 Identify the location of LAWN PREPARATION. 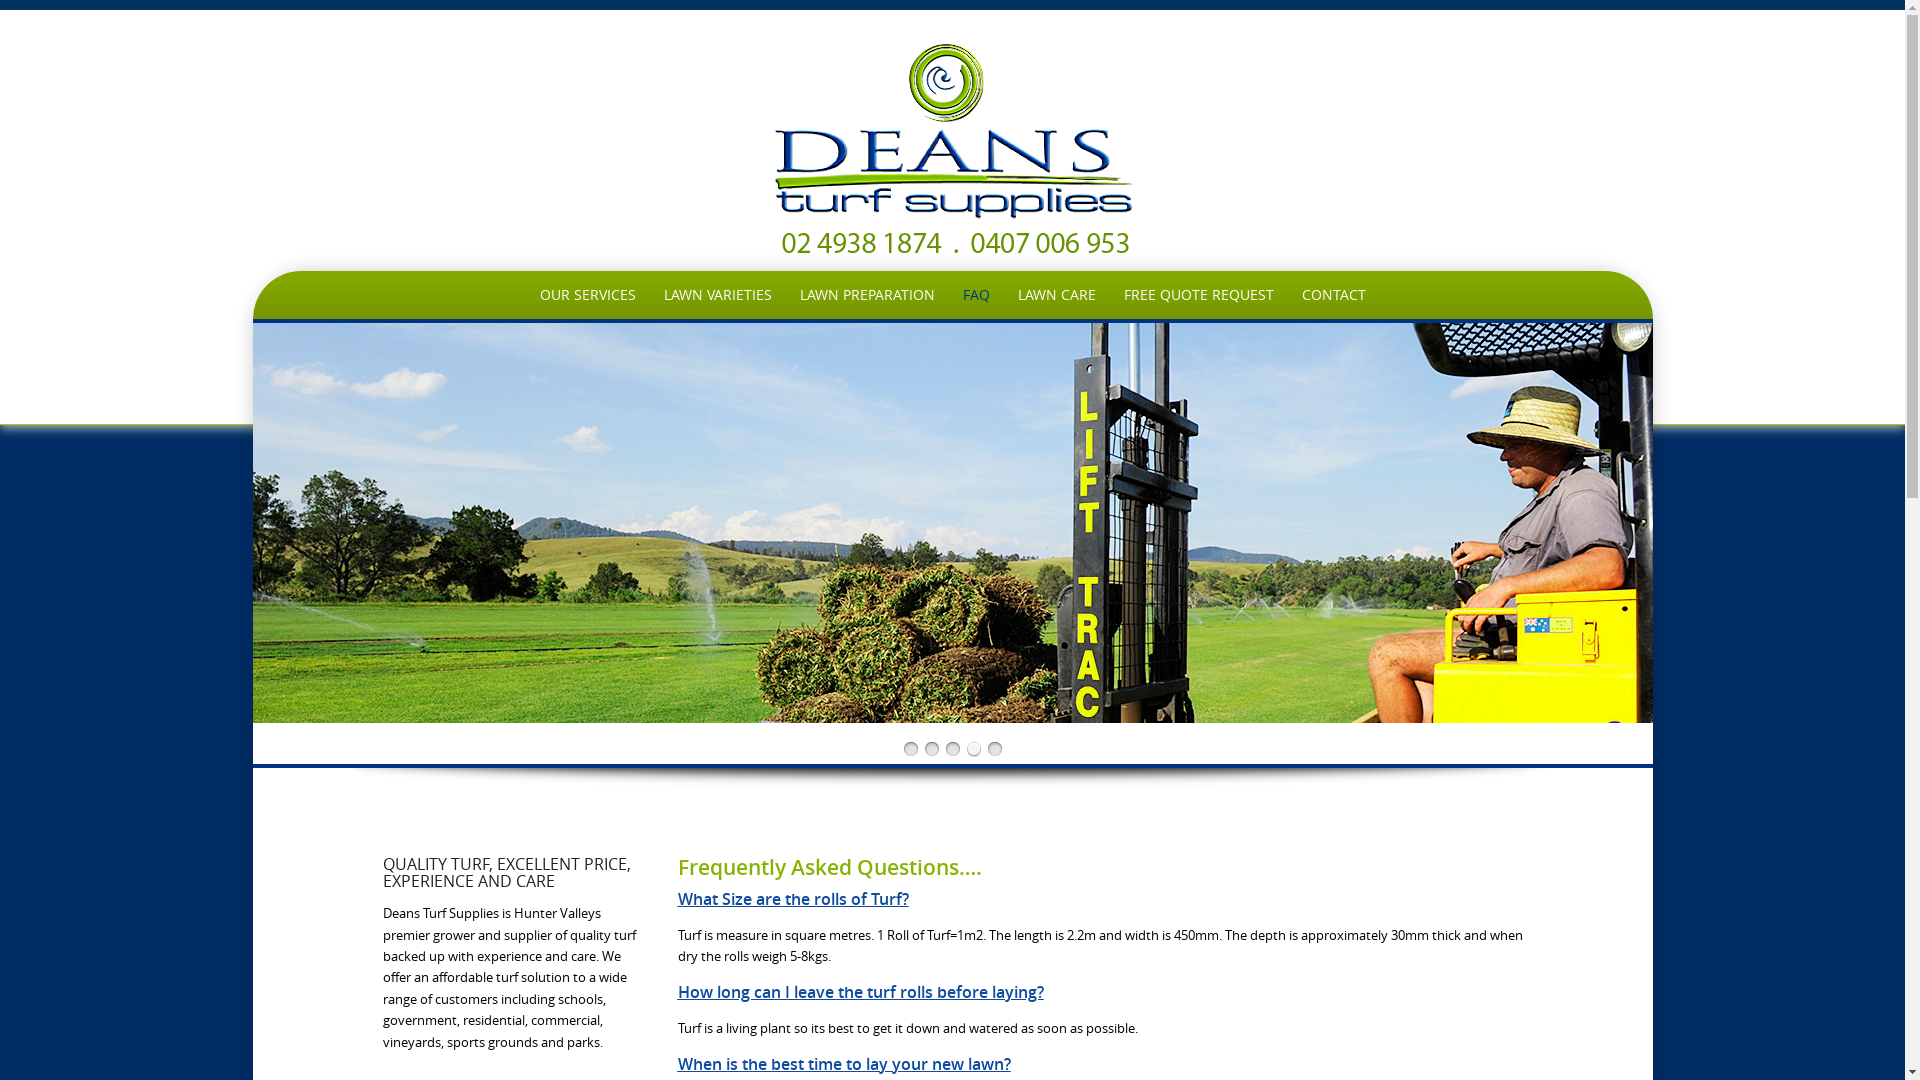
(868, 295).